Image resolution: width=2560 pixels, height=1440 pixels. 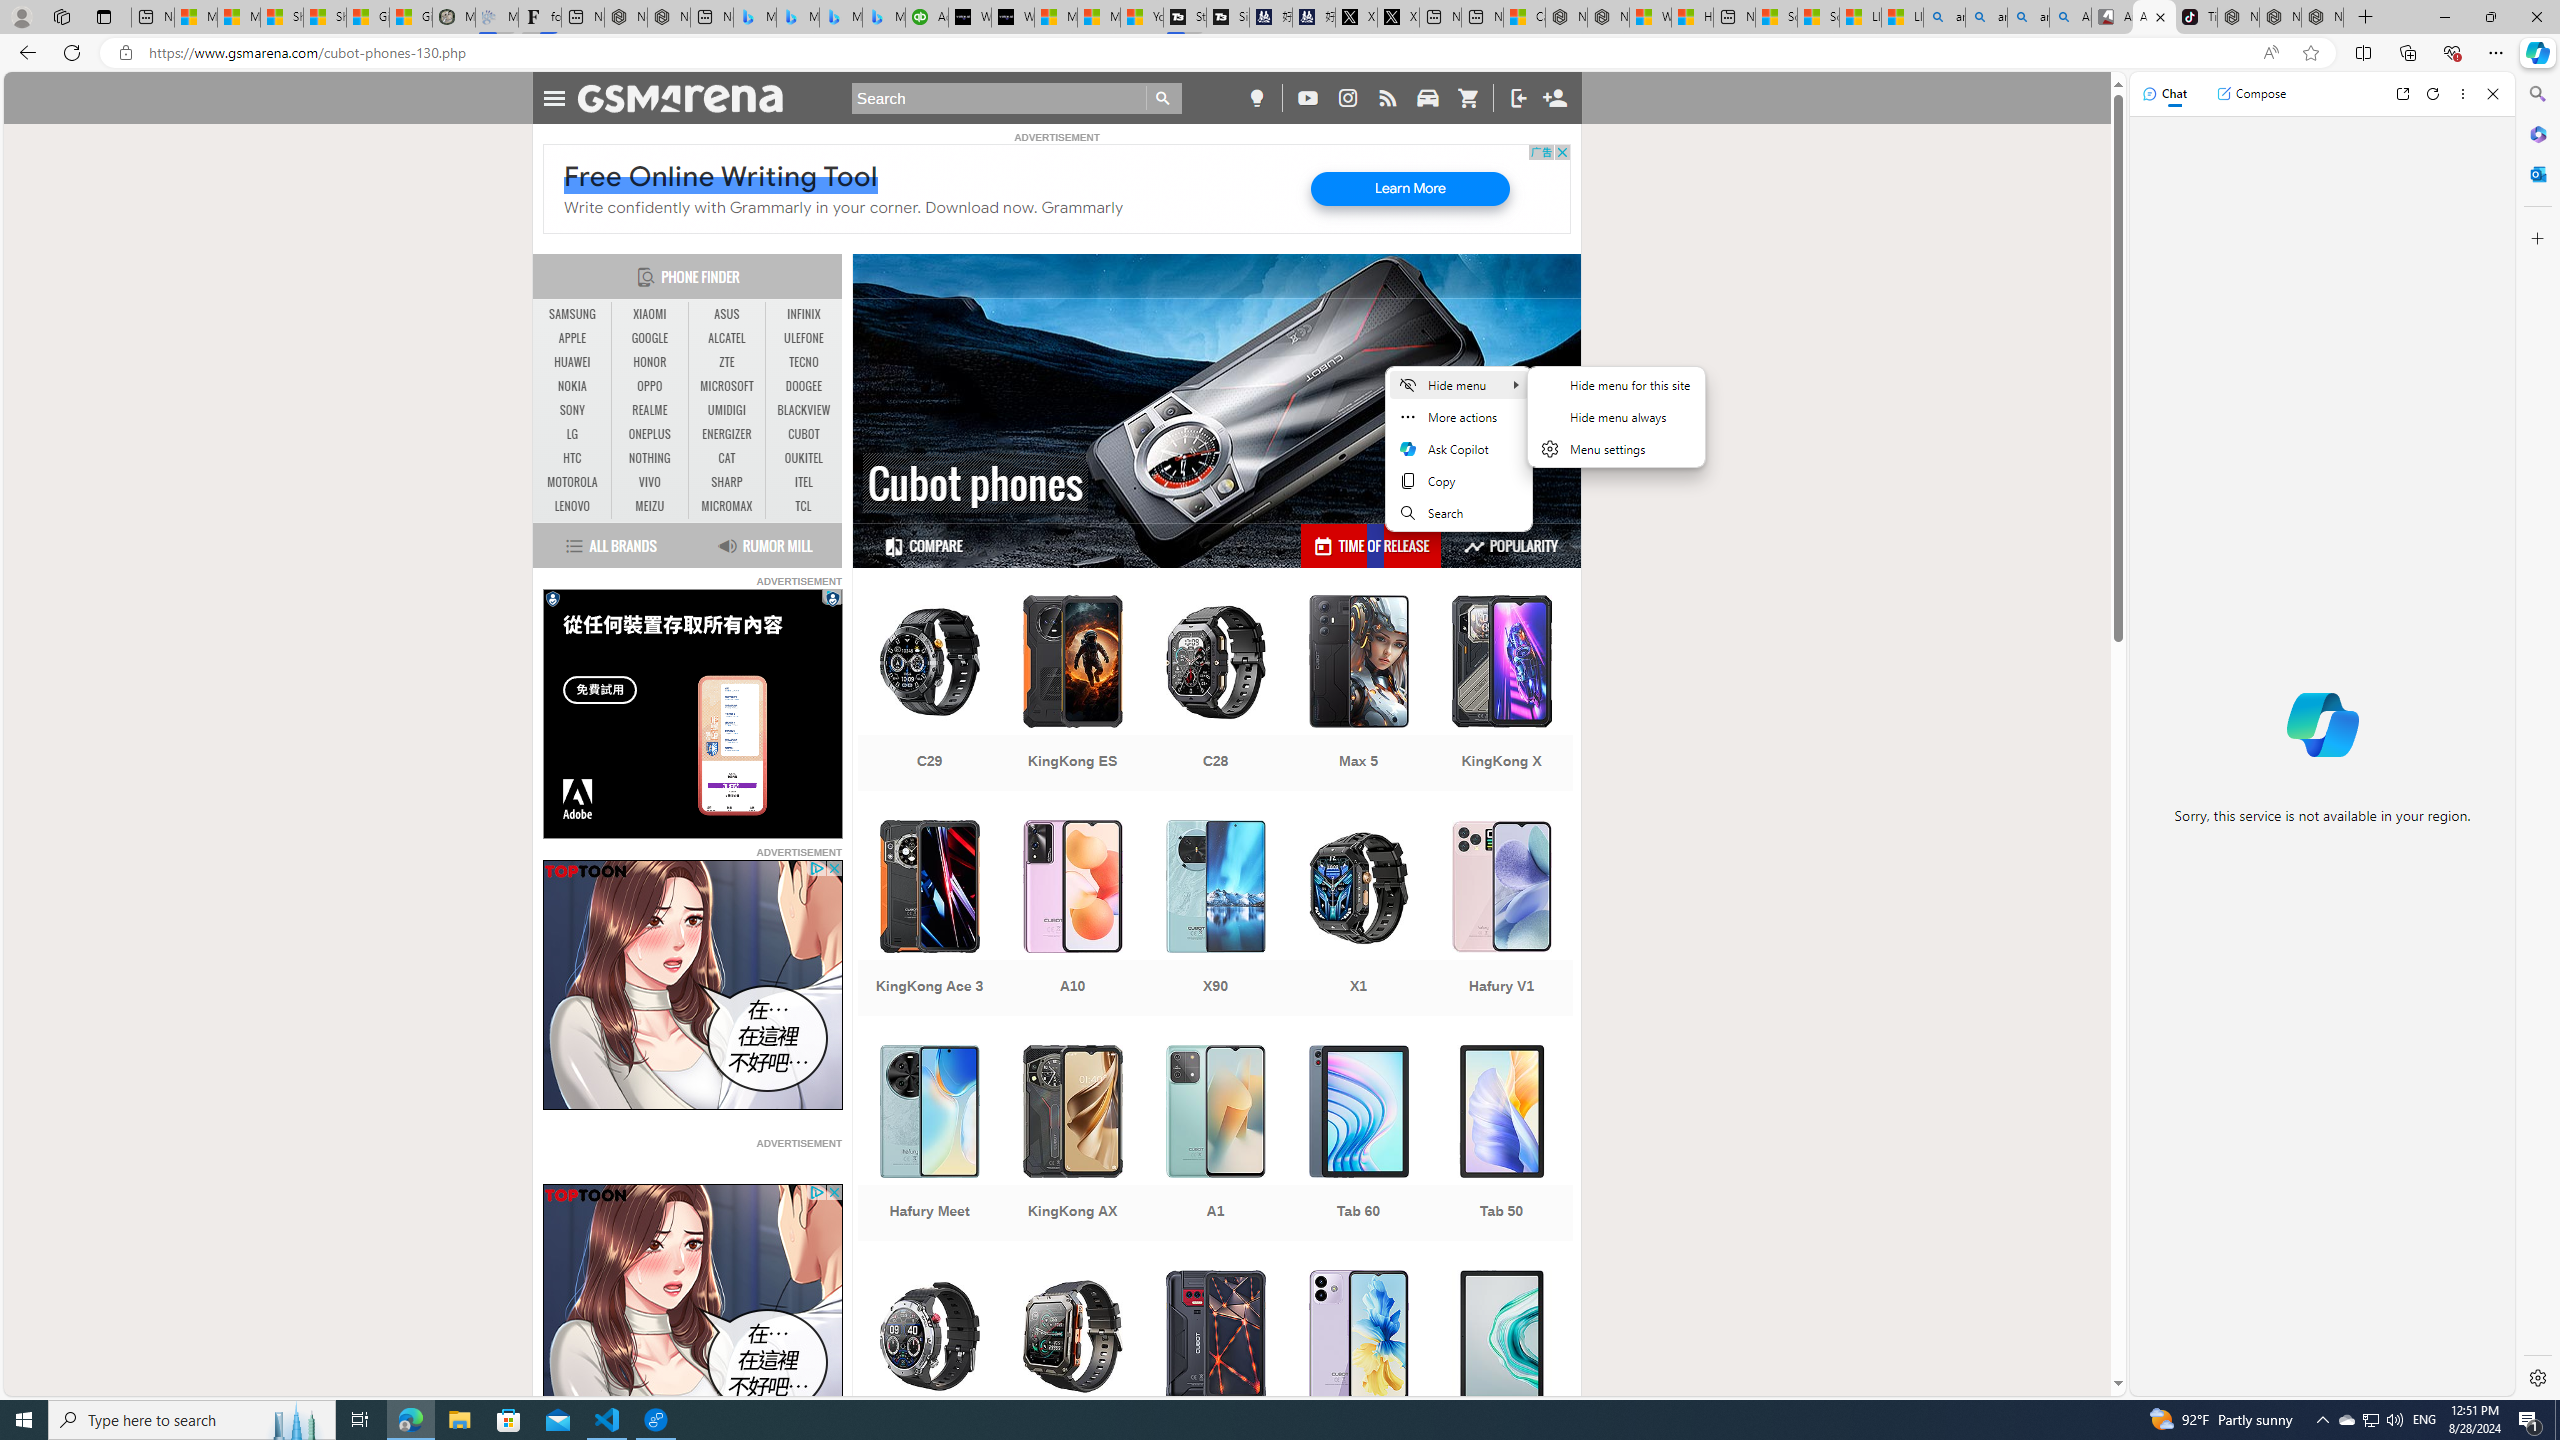 What do you see at coordinates (573, 434) in the screenshot?
I see `LG` at bounding box center [573, 434].